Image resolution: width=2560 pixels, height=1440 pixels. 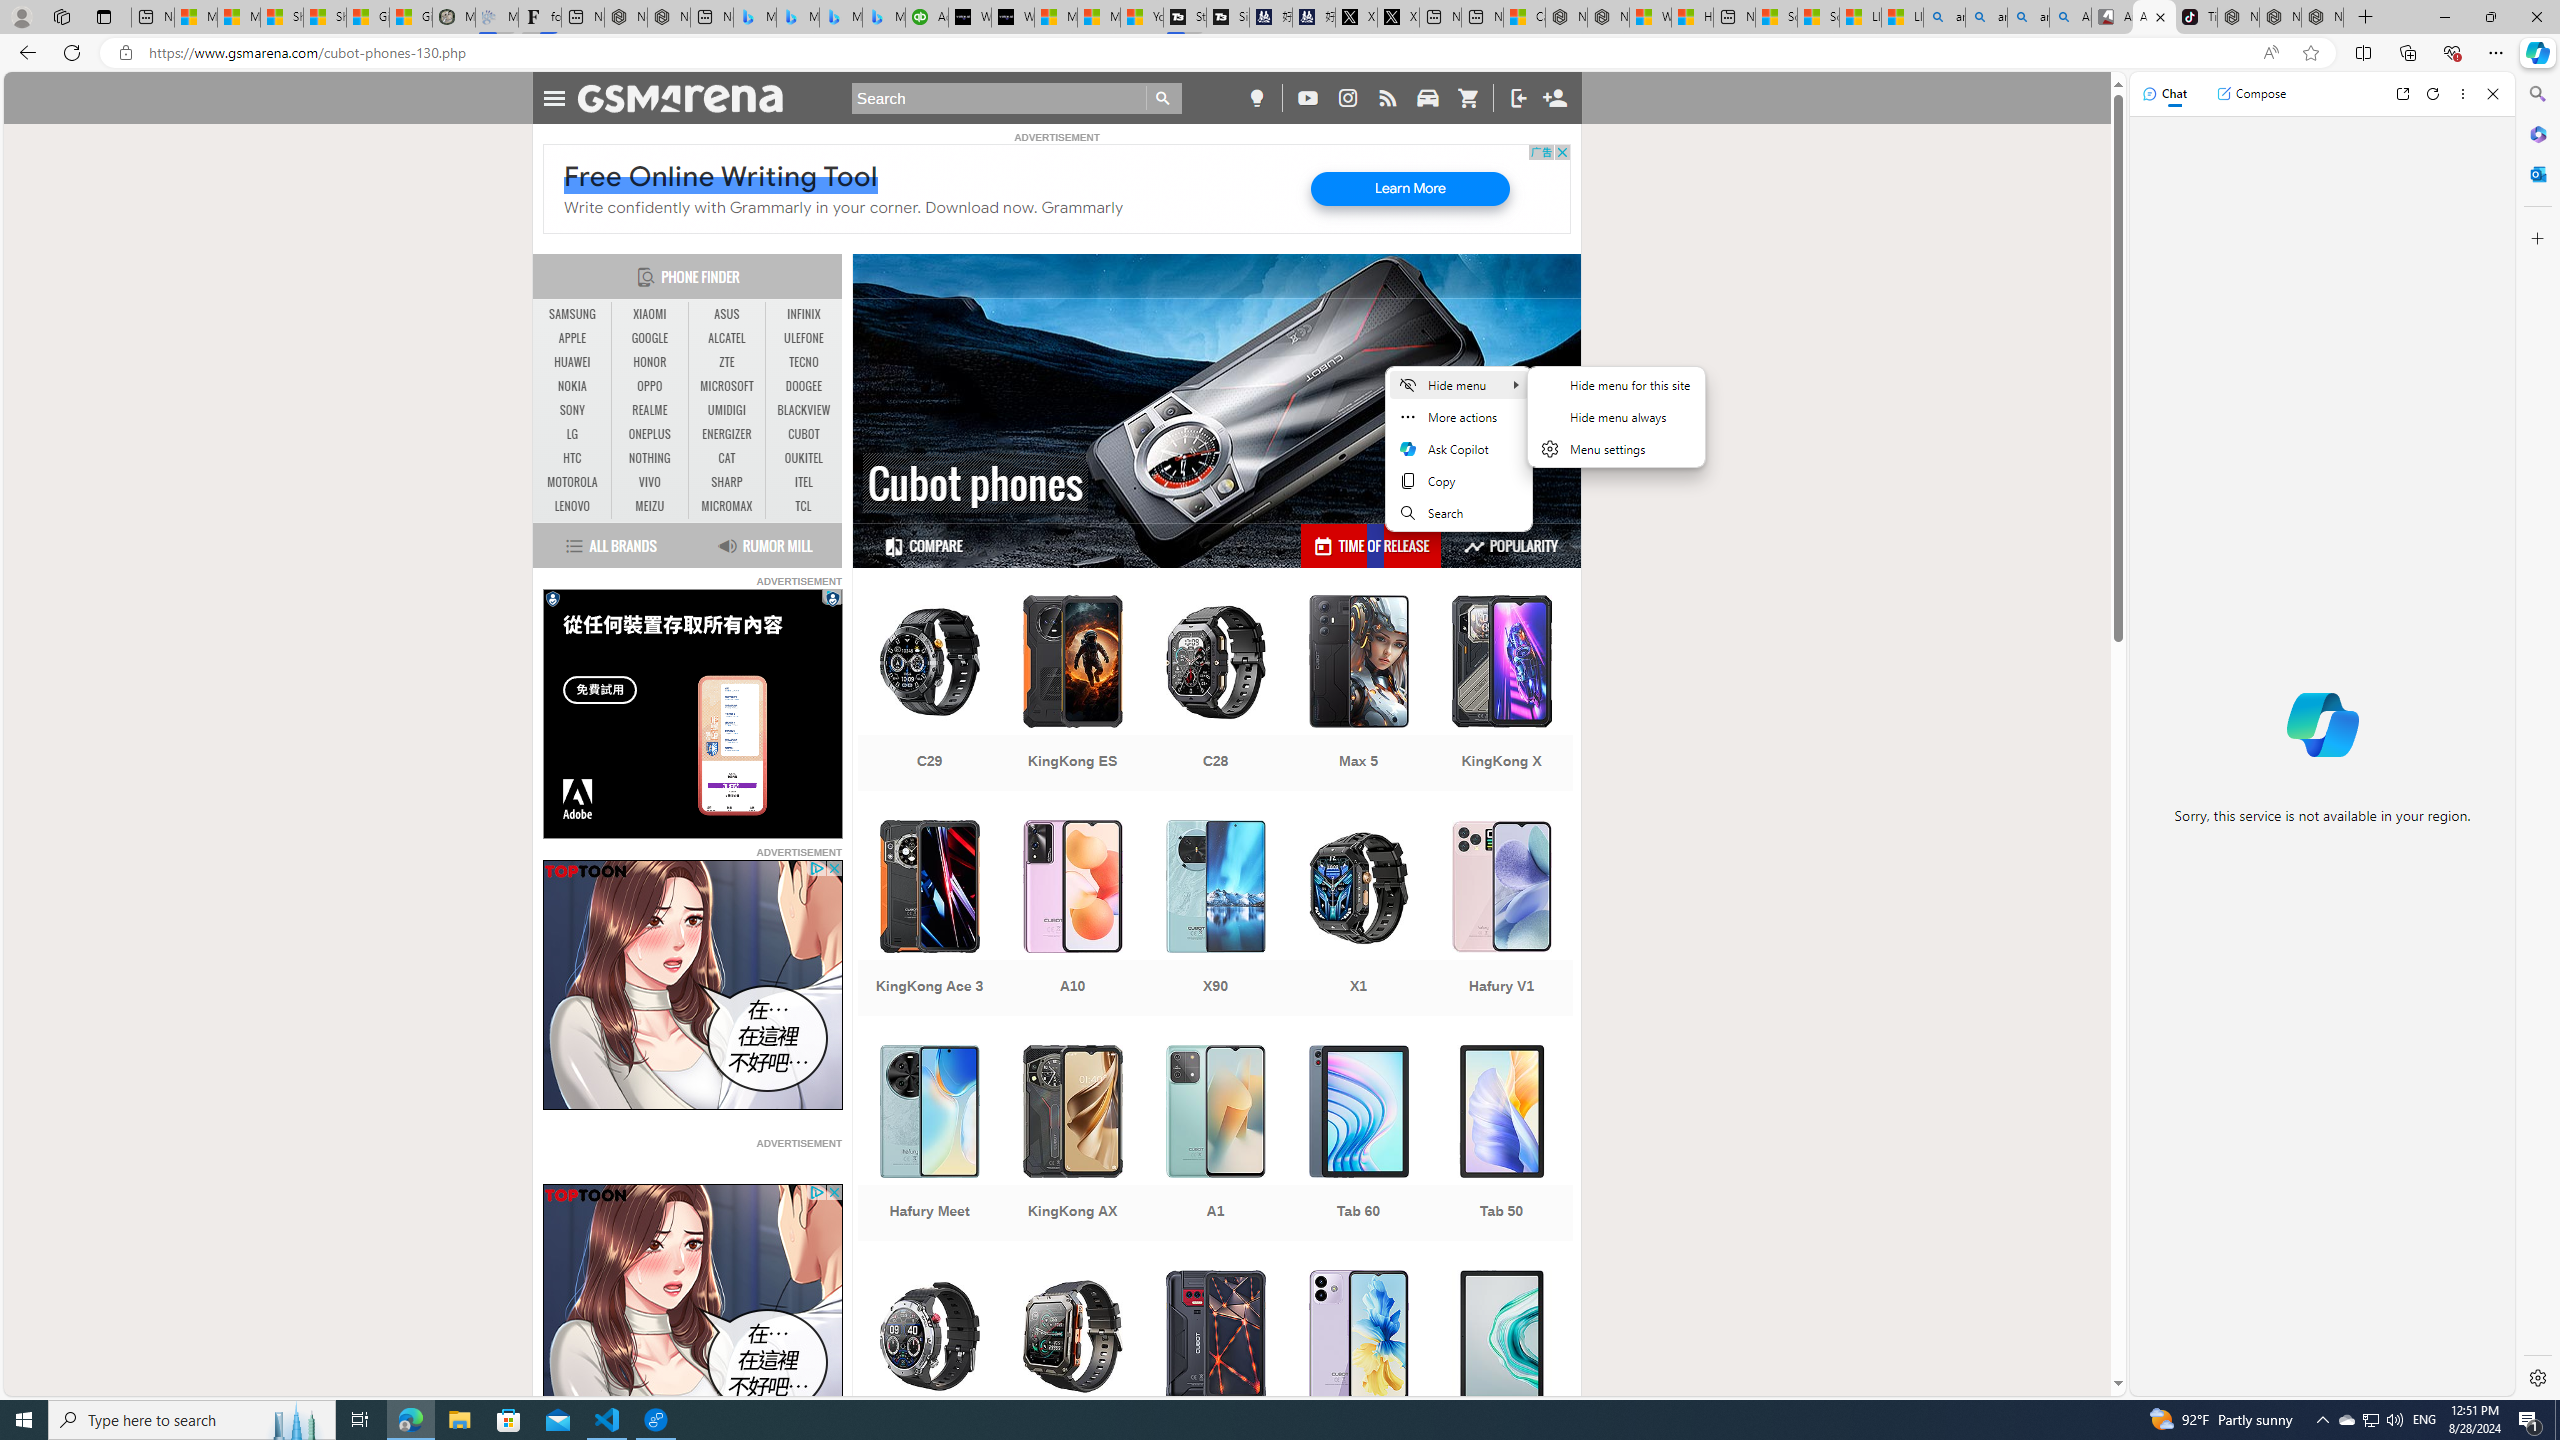 What do you see at coordinates (573, 434) in the screenshot?
I see `LG` at bounding box center [573, 434].